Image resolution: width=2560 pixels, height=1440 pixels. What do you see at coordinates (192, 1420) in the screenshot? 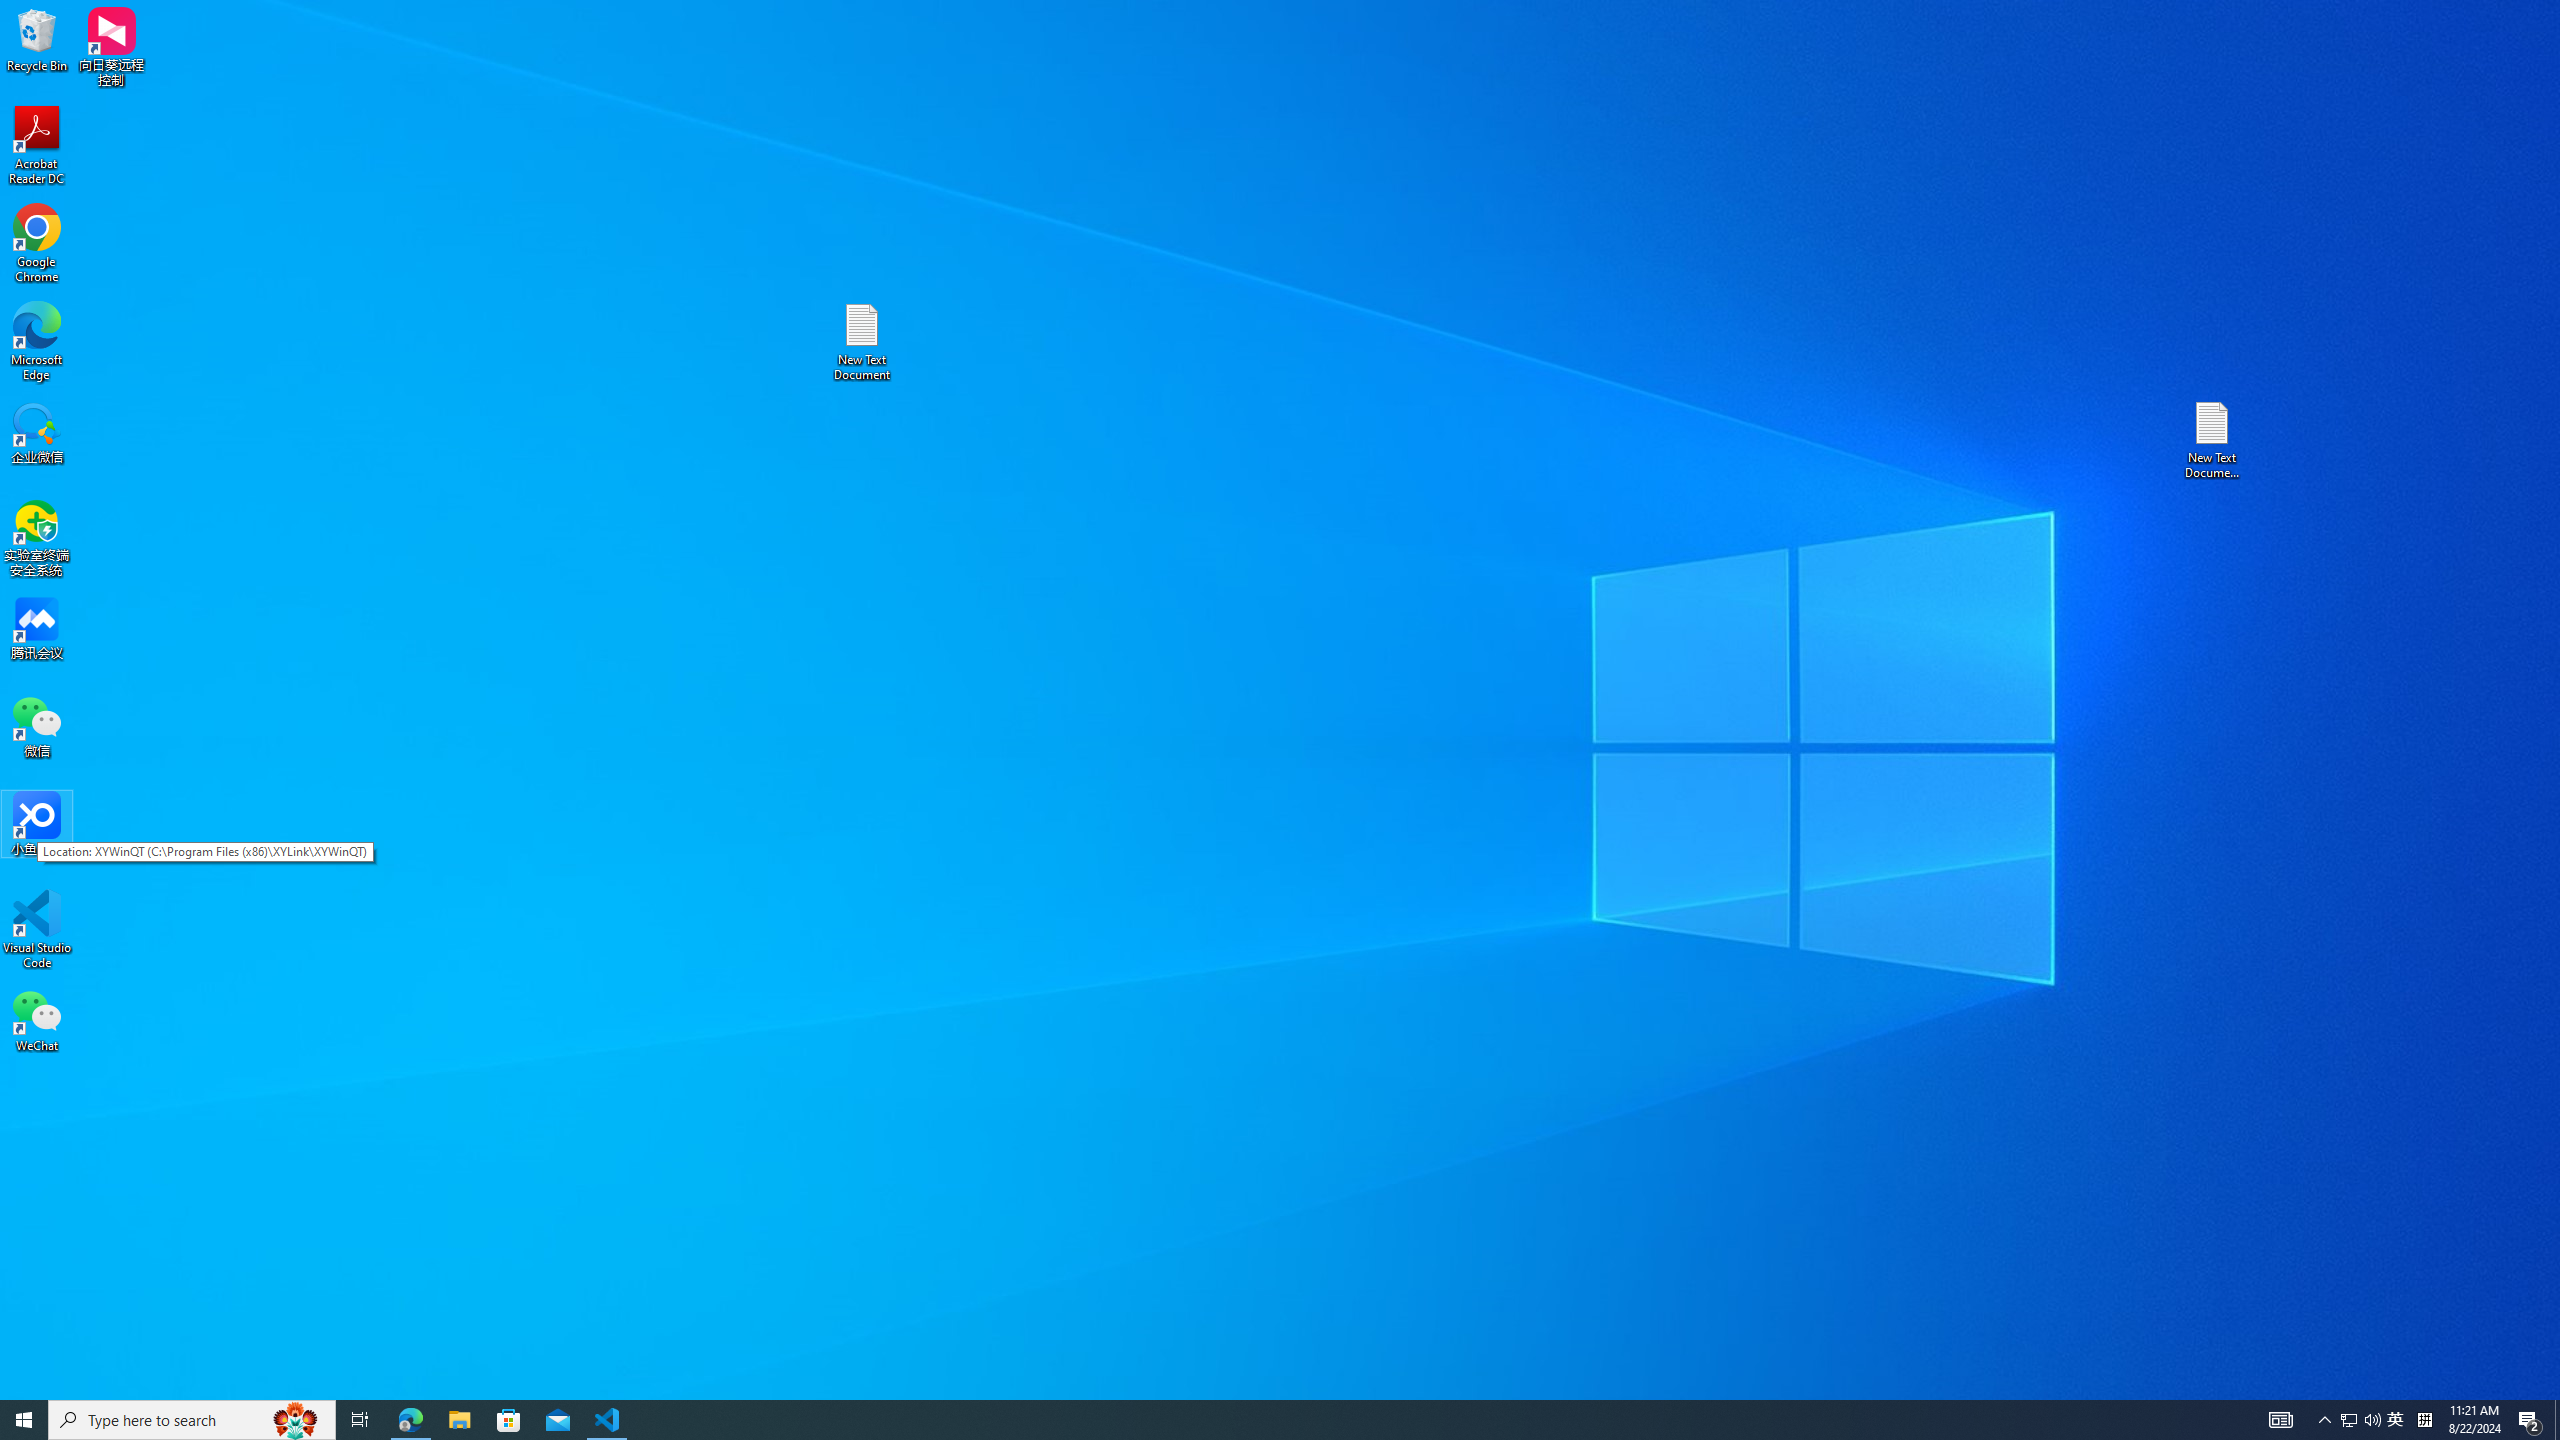
I see `Type here to search` at bounding box center [192, 1420].